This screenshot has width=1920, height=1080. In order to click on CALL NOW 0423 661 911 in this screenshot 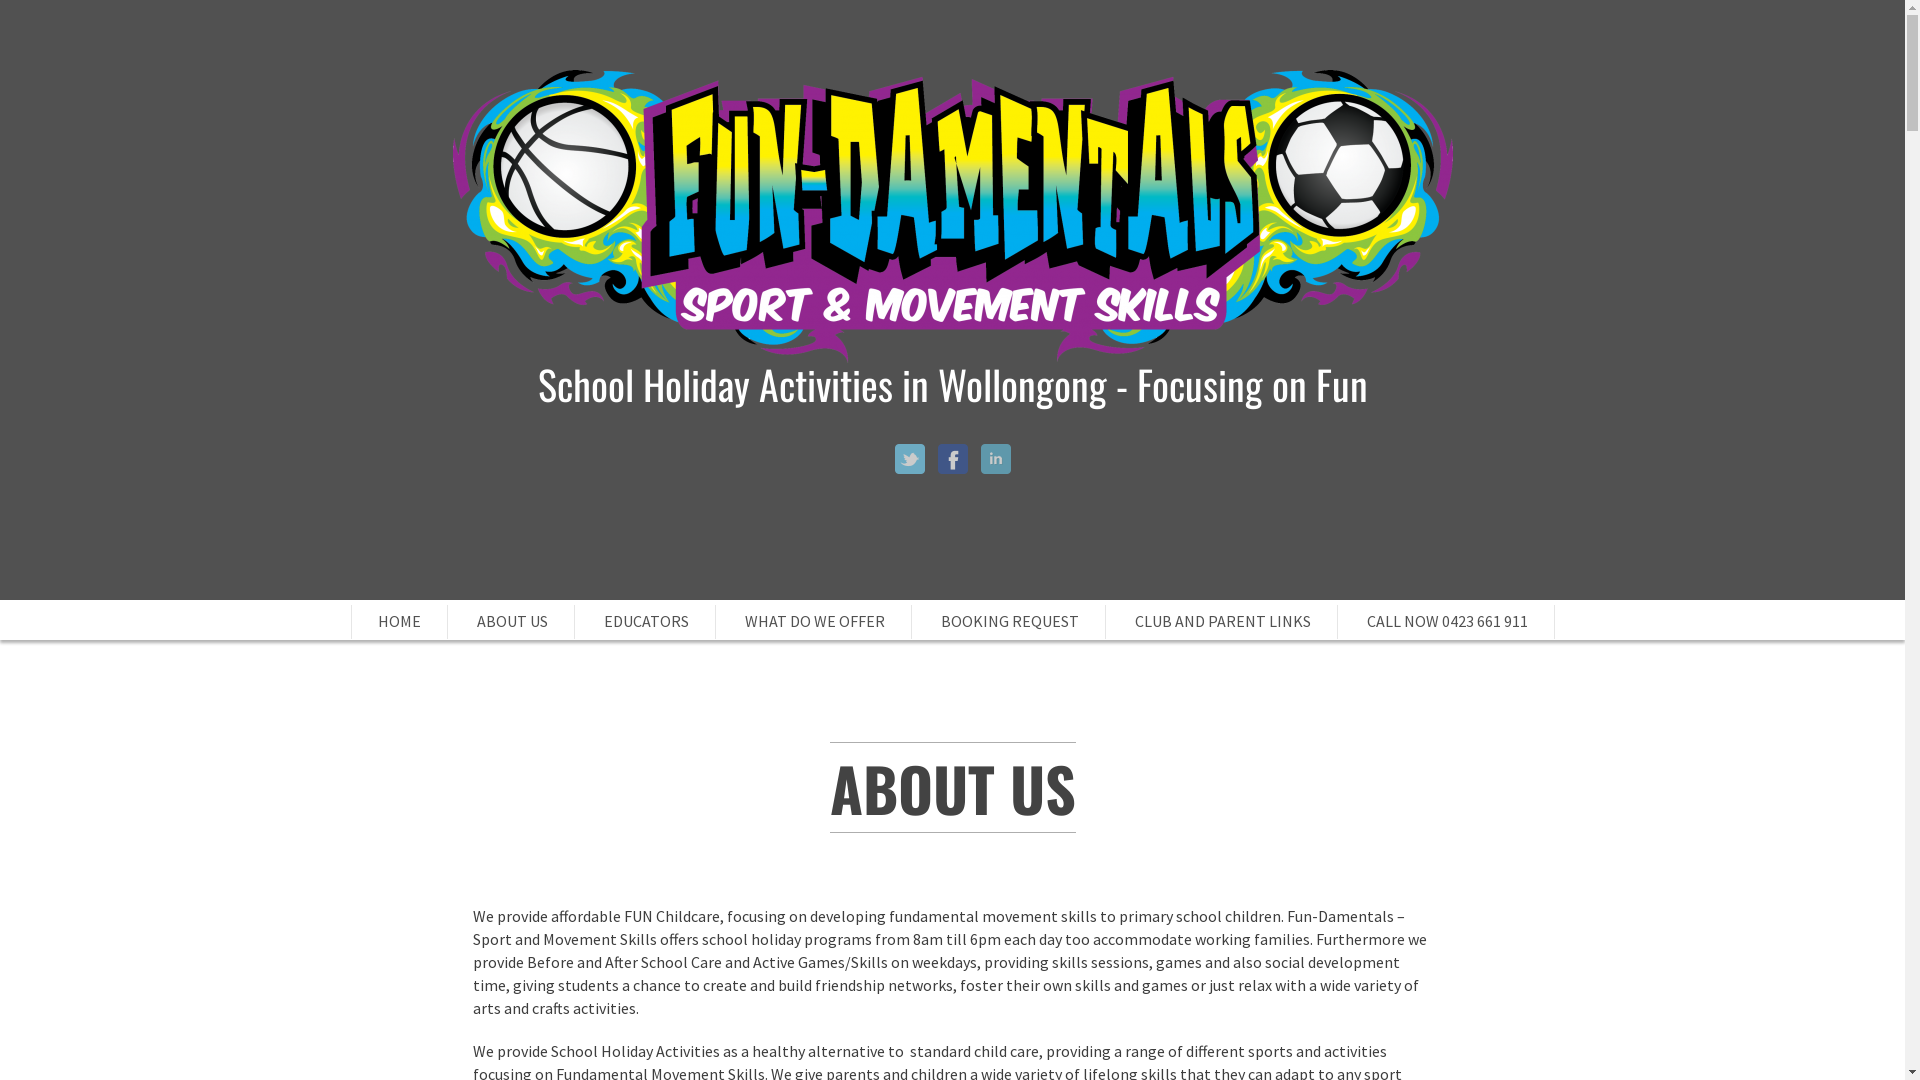, I will do `click(1446, 621)`.